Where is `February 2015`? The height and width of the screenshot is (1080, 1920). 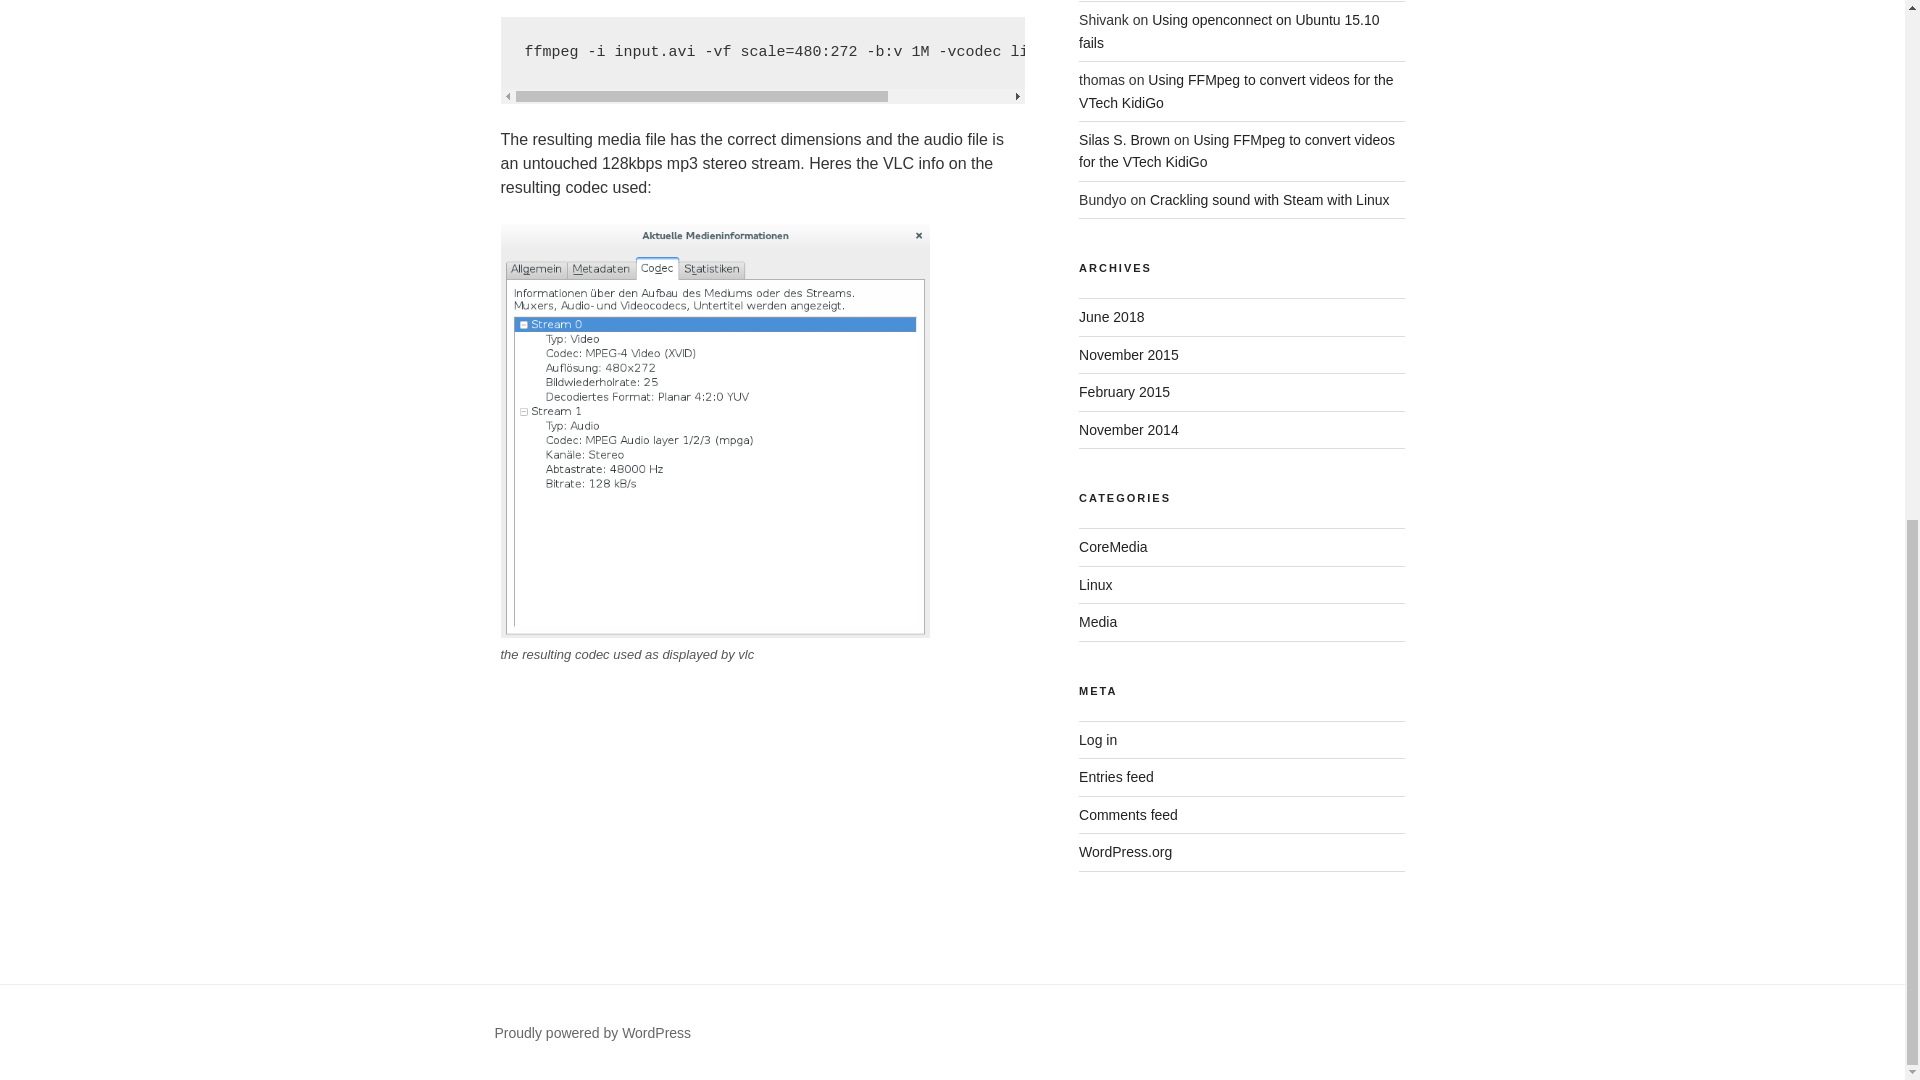 February 2015 is located at coordinates (1124, 392).